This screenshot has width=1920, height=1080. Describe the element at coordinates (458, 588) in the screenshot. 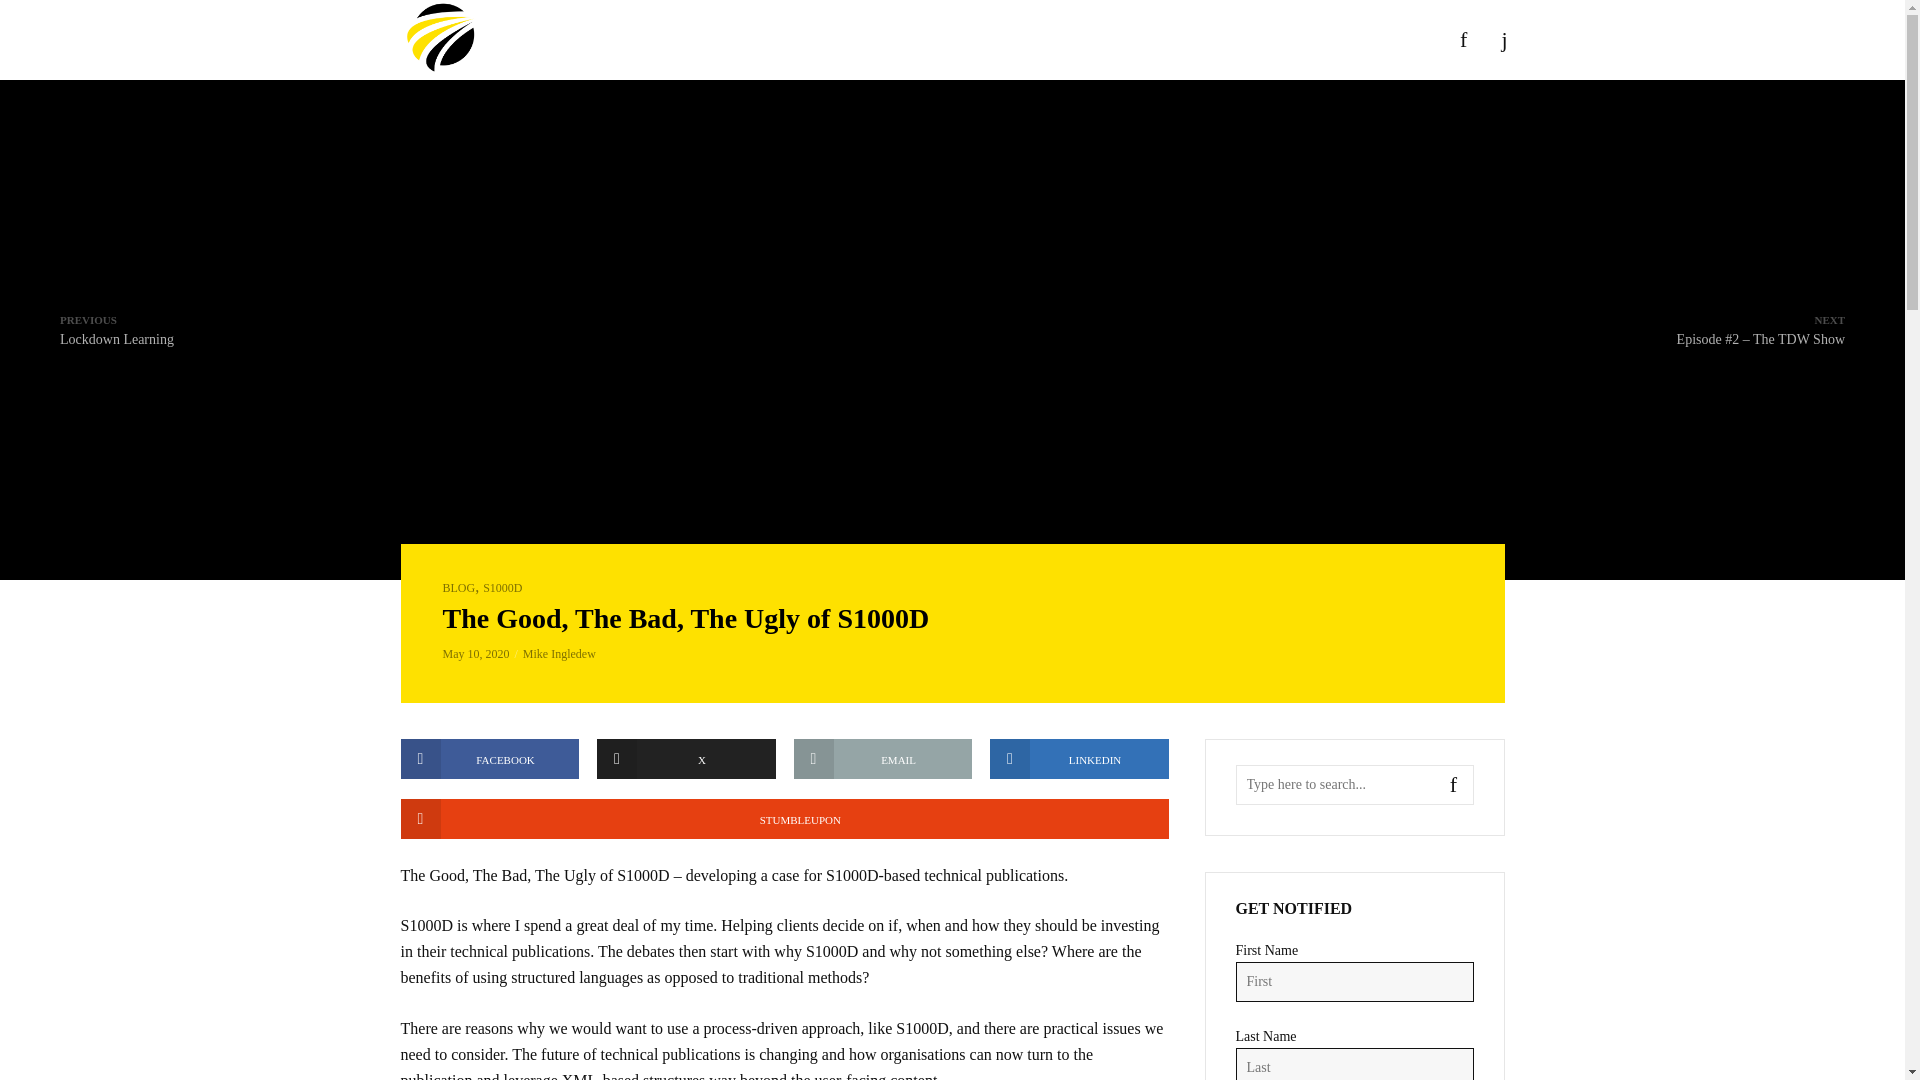

I see `BLOG` at that location.